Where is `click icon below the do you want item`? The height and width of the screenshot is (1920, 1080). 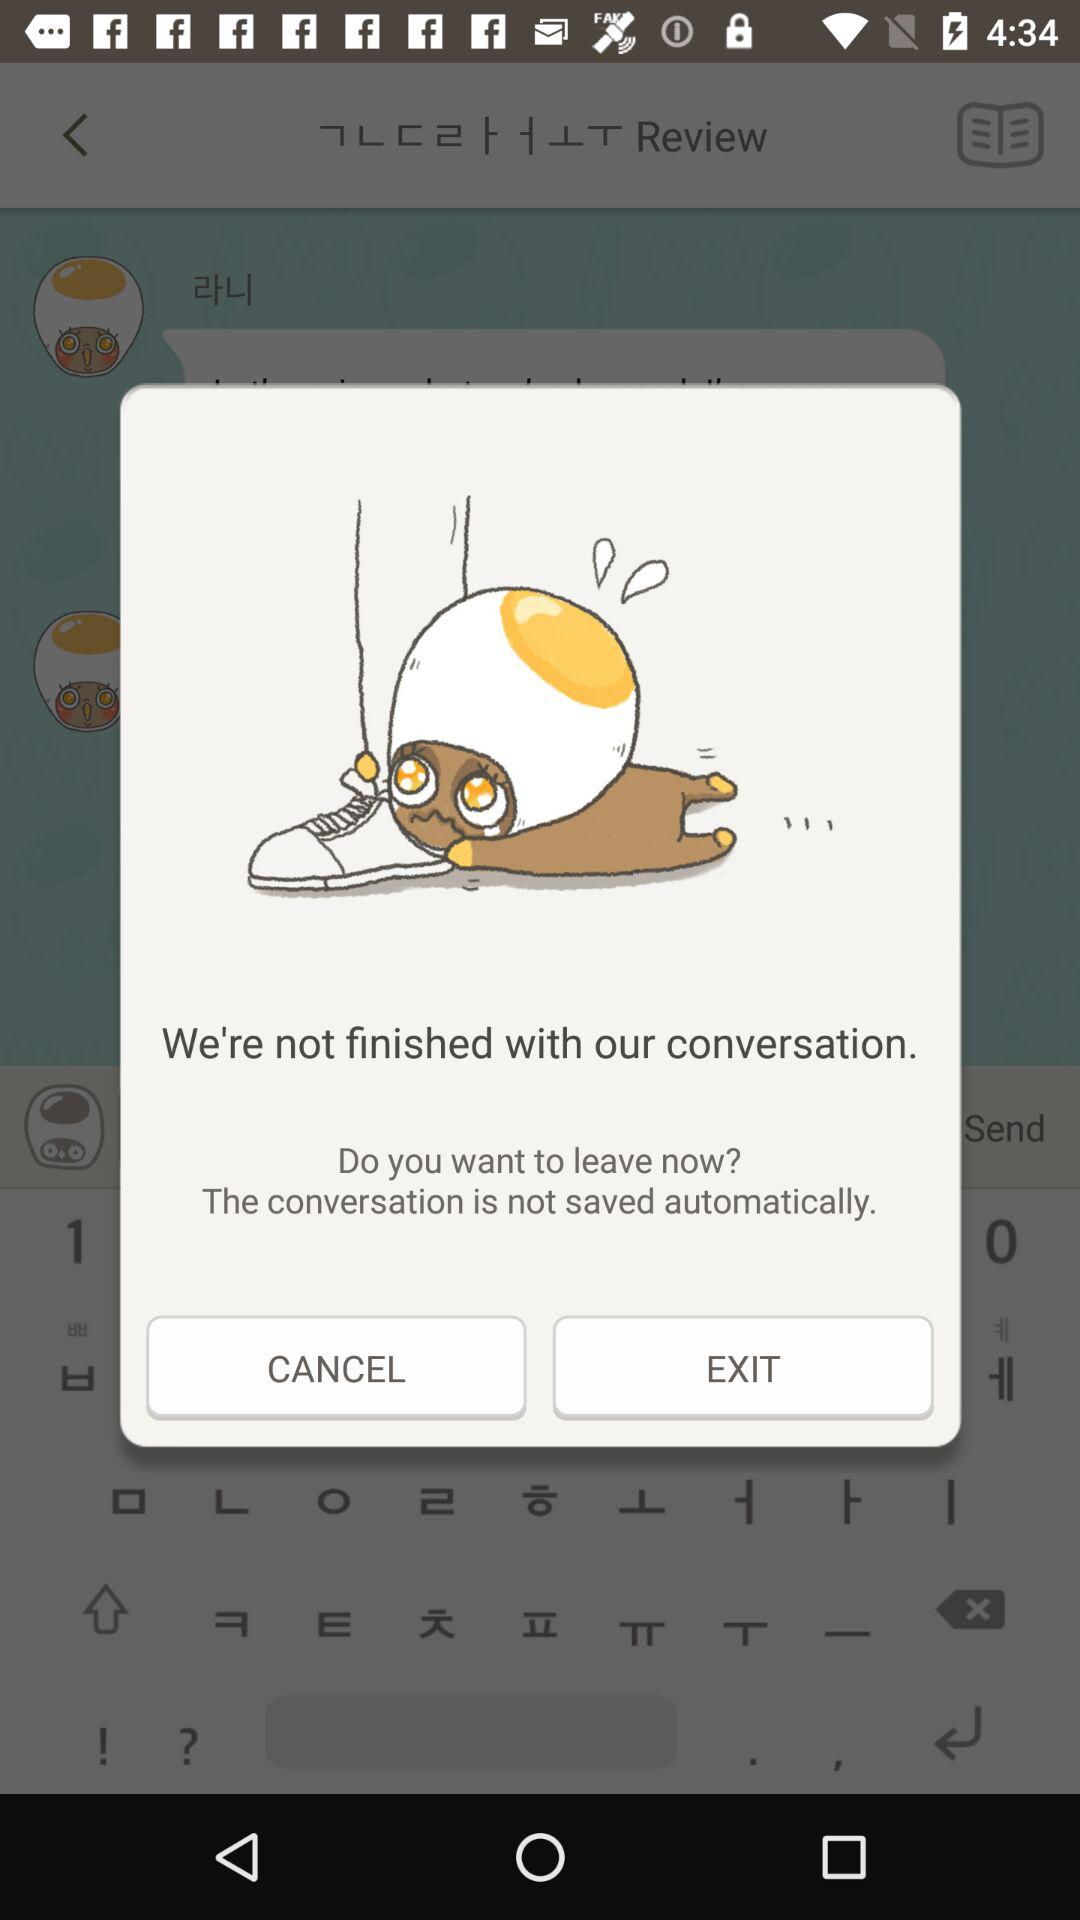 click icon below the do you want item is located at coordinates (742, 1368).